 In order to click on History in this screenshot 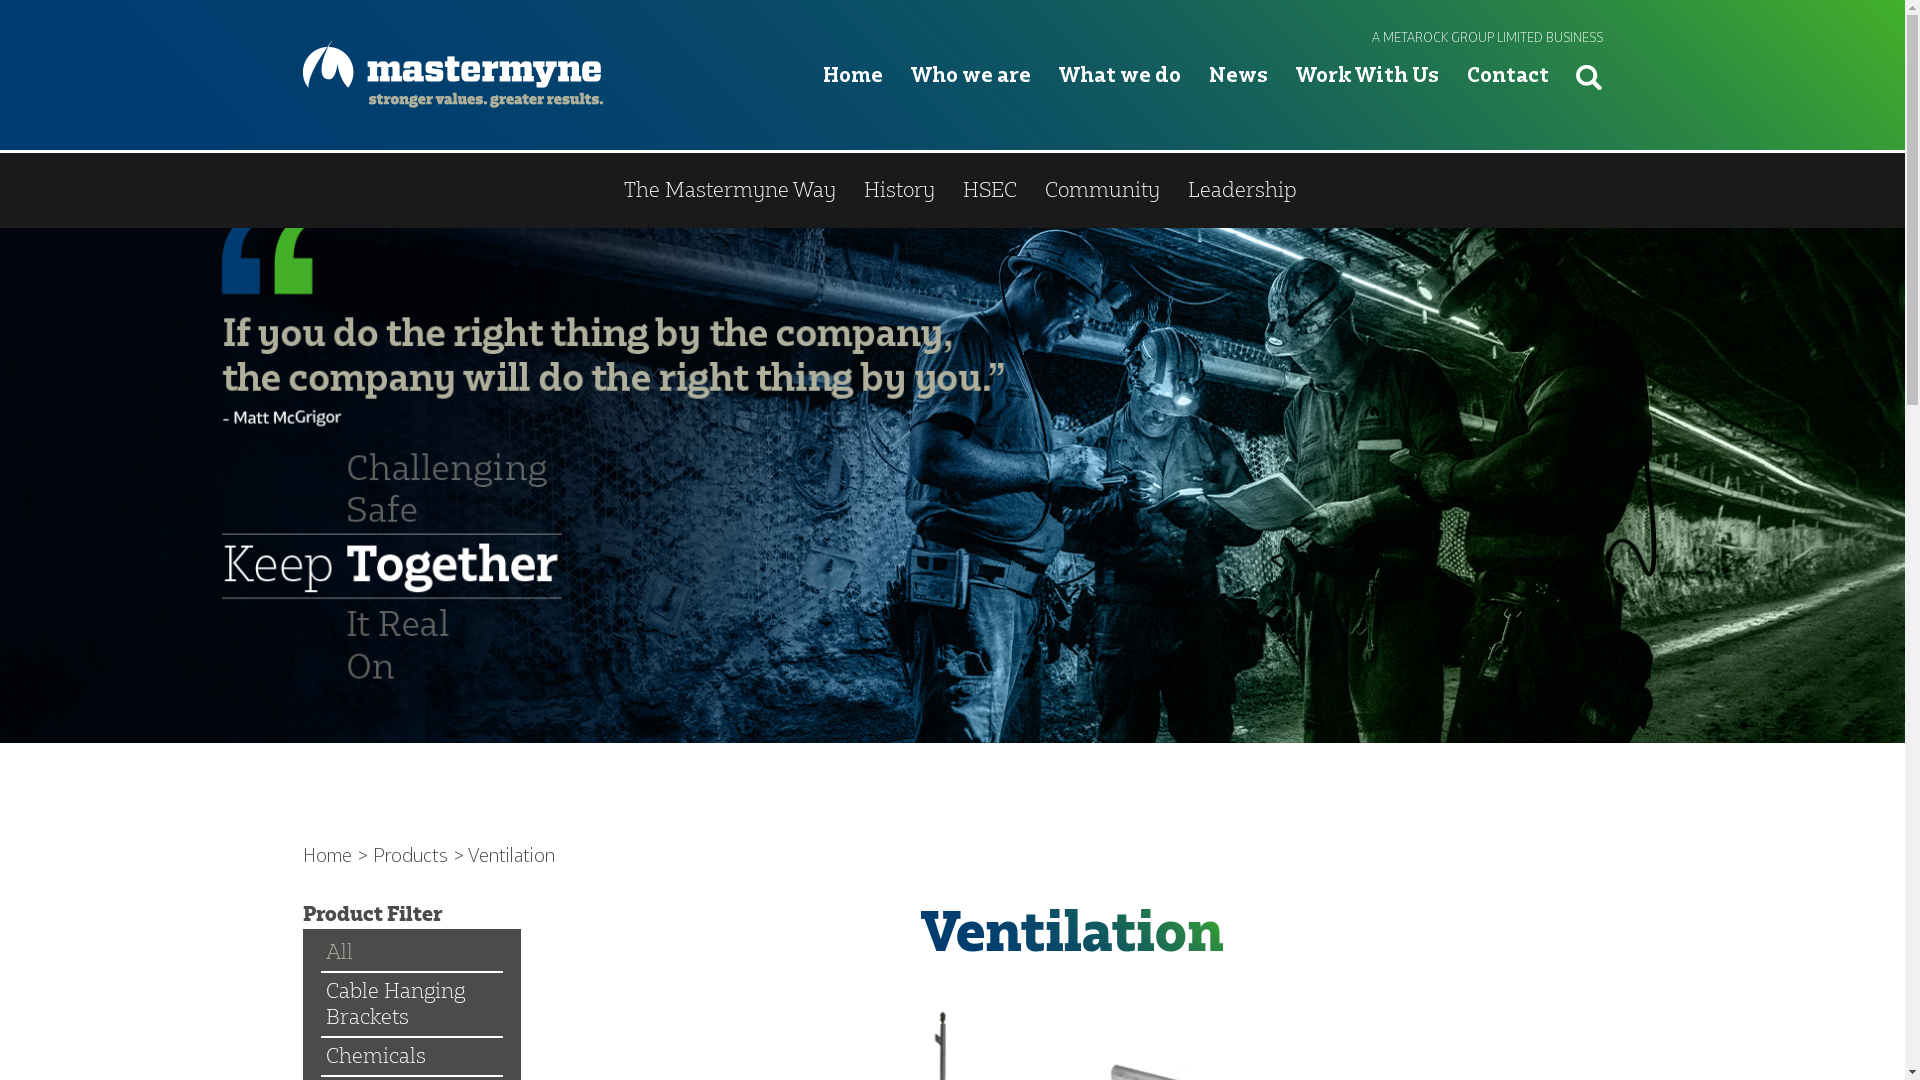, I will do `click(900, 190)`.